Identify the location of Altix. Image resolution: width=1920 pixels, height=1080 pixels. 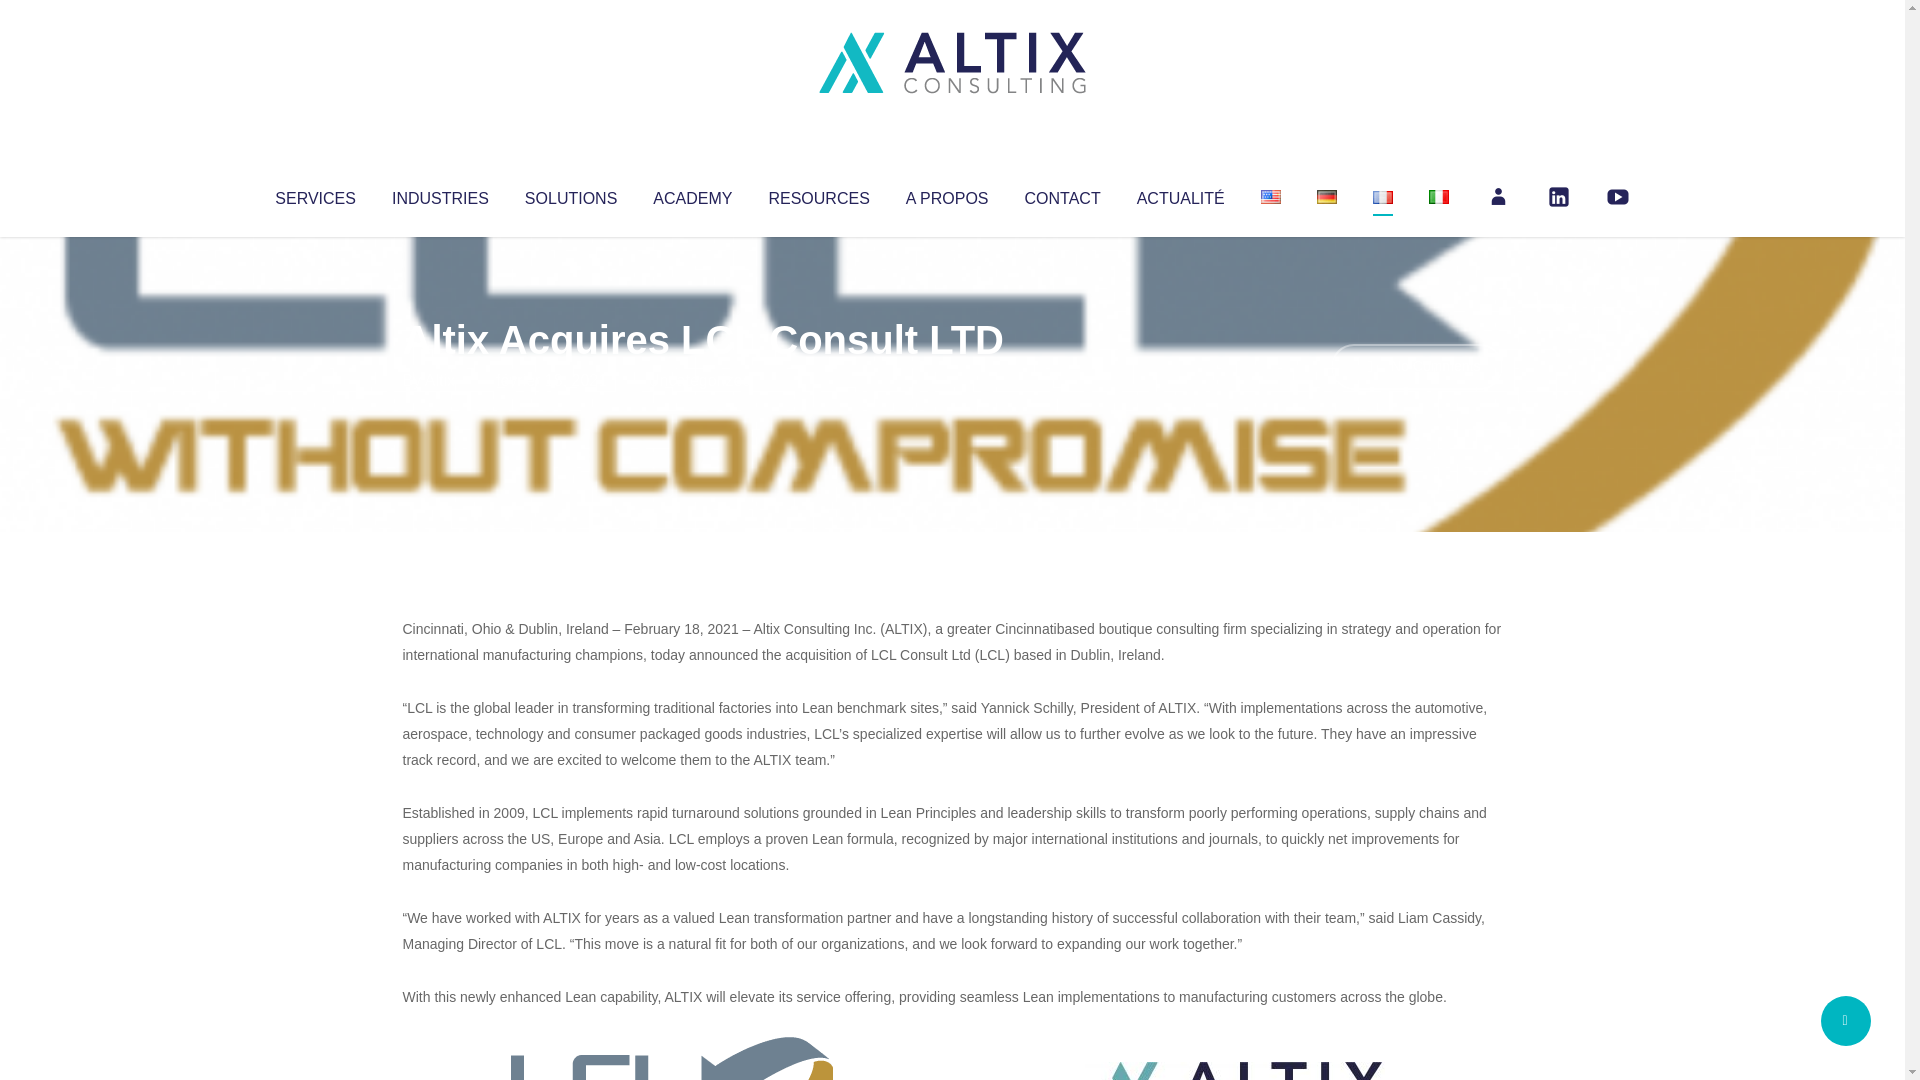
(440, 380).